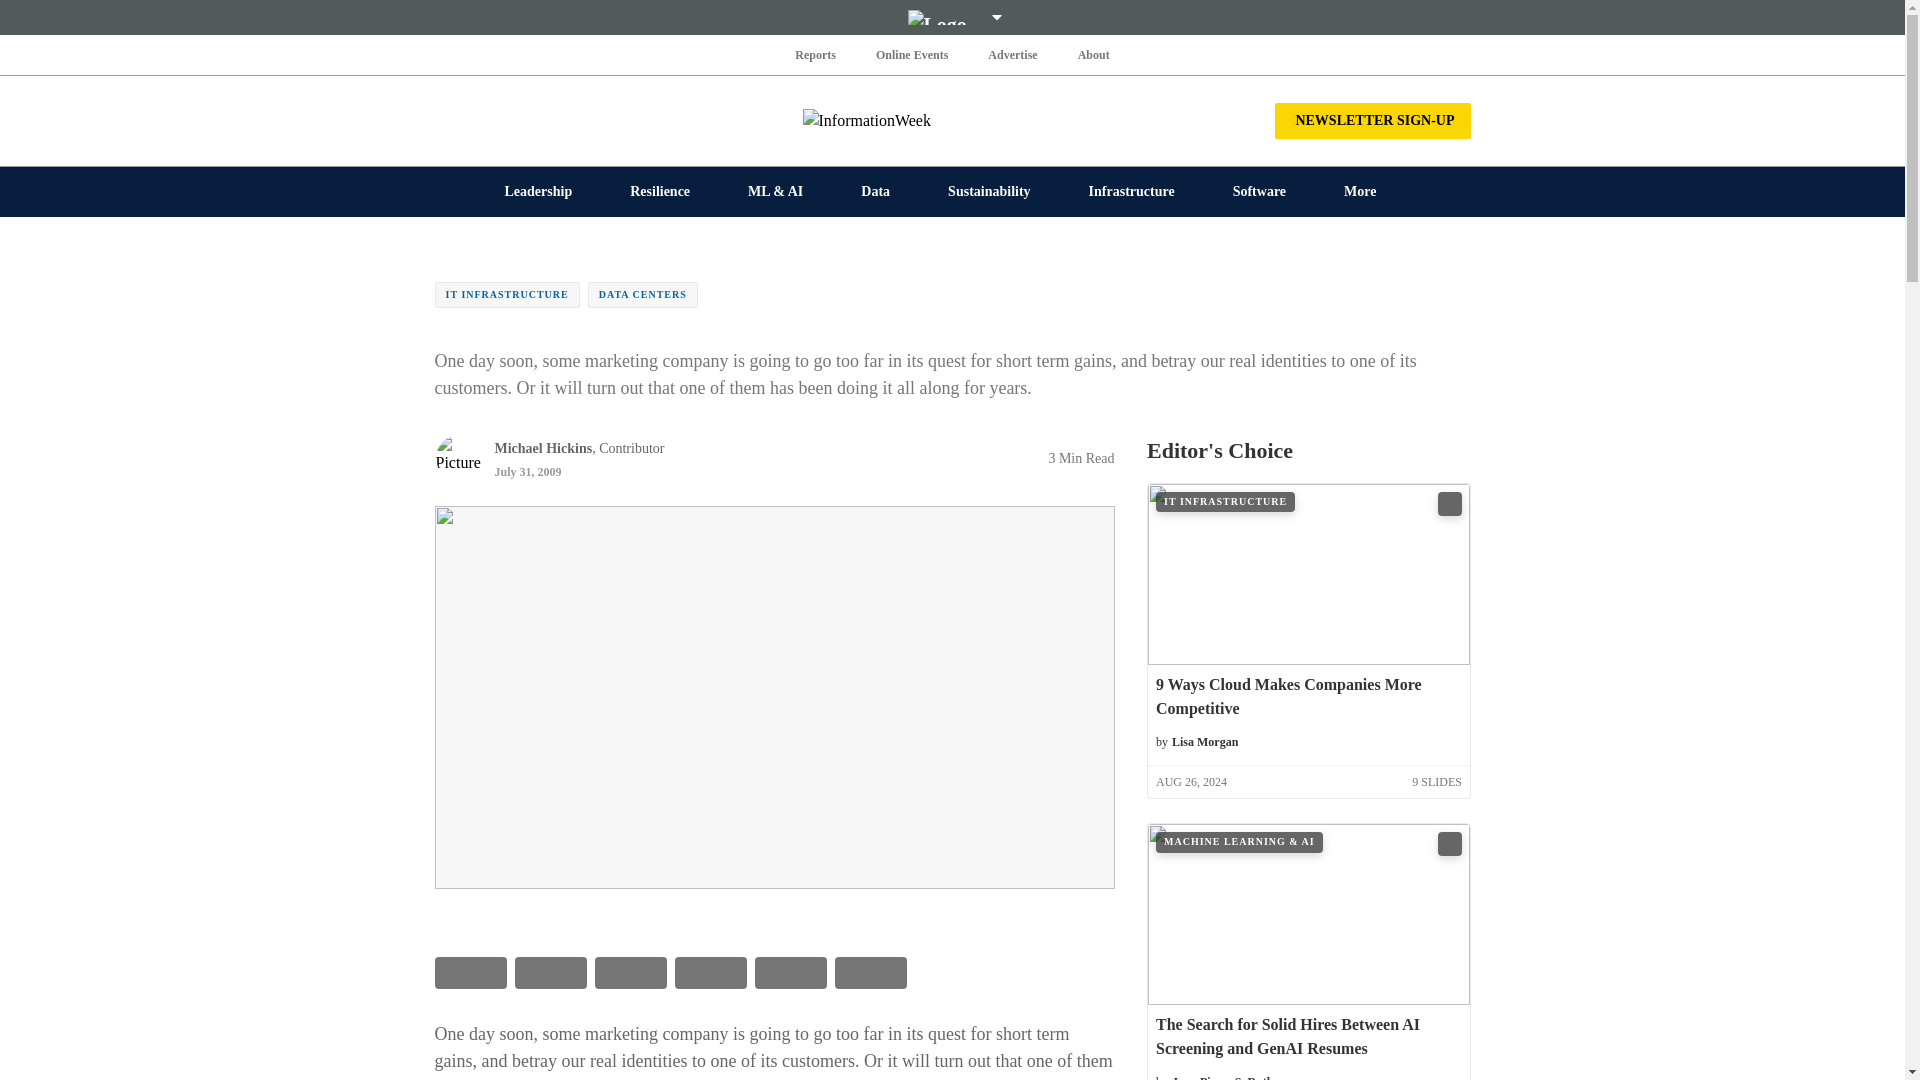 The image size is (1920, 1080). Describe the element at coordinates (816, 54) in the screenshot. I see `Reports` at that location.